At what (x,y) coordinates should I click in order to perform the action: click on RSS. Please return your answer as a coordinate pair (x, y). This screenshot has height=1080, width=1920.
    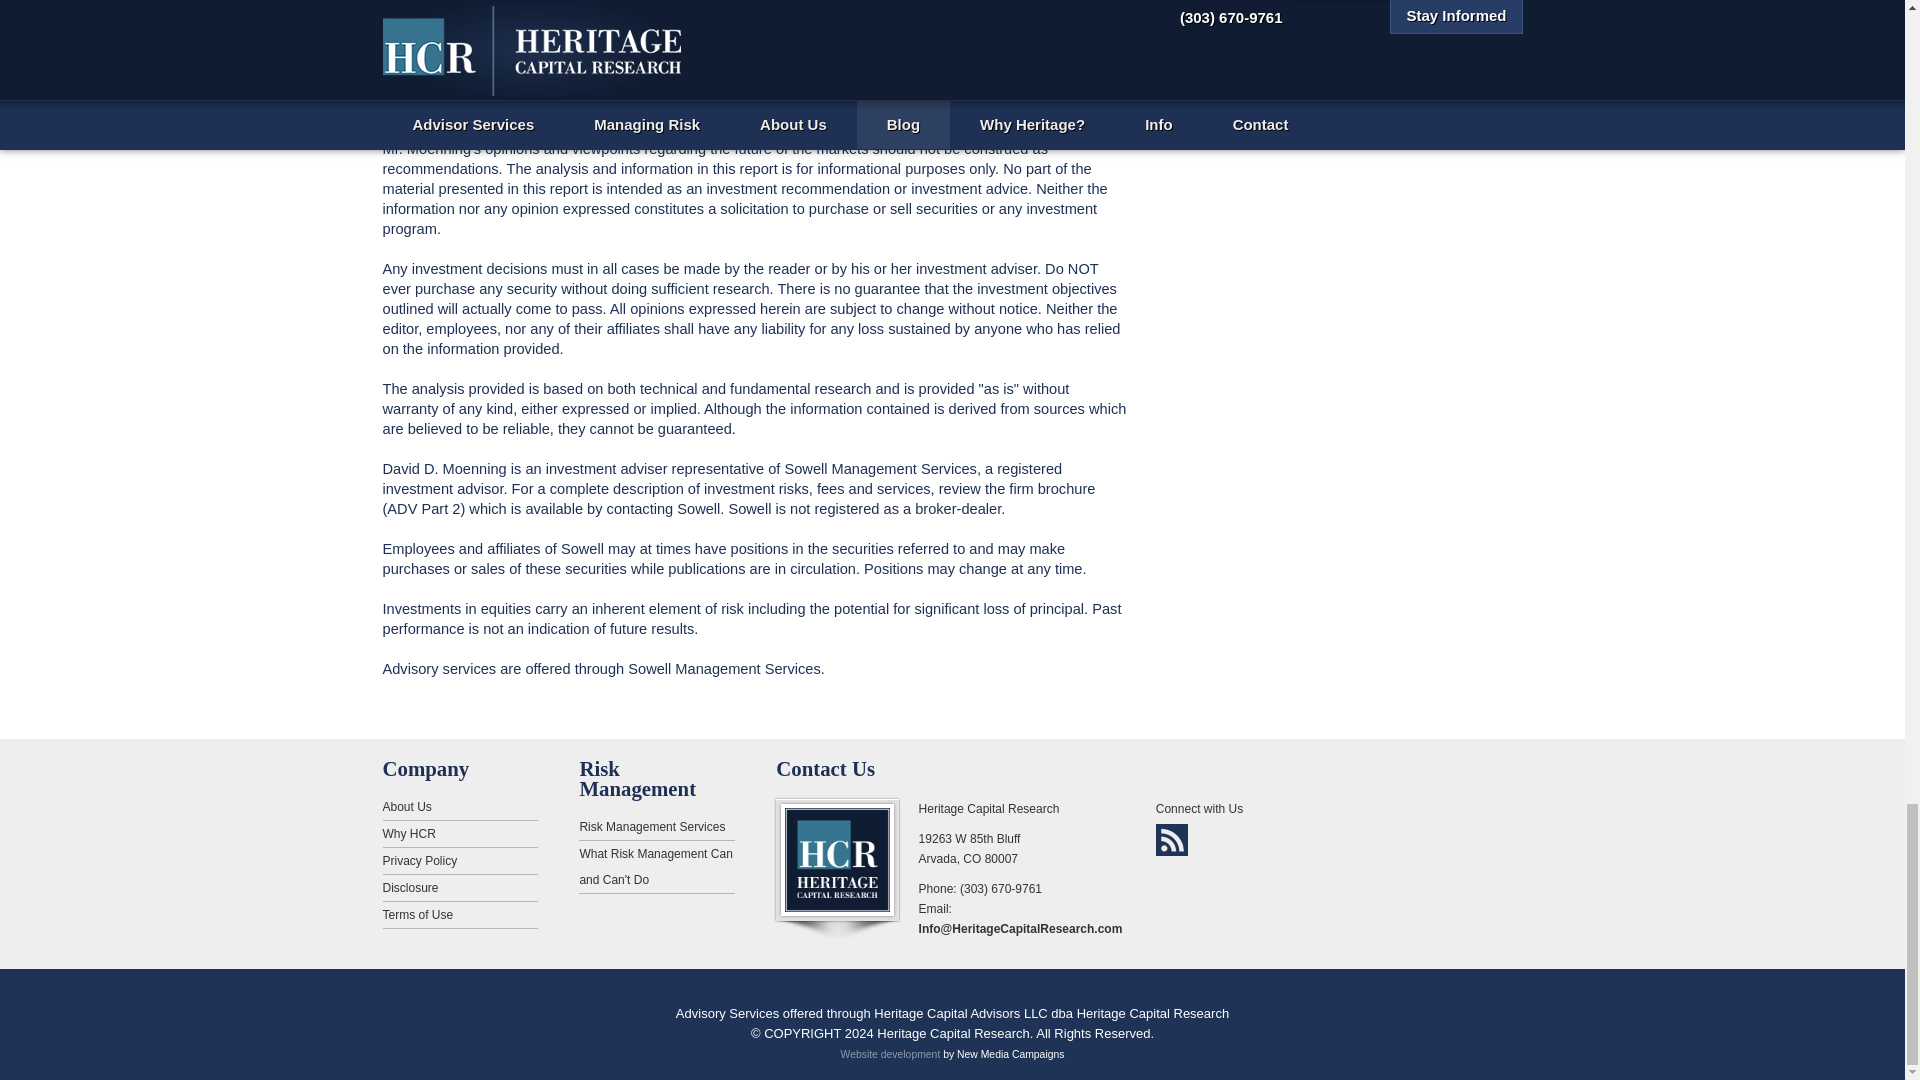
    Looking at the image, I should click on (1172, 840).